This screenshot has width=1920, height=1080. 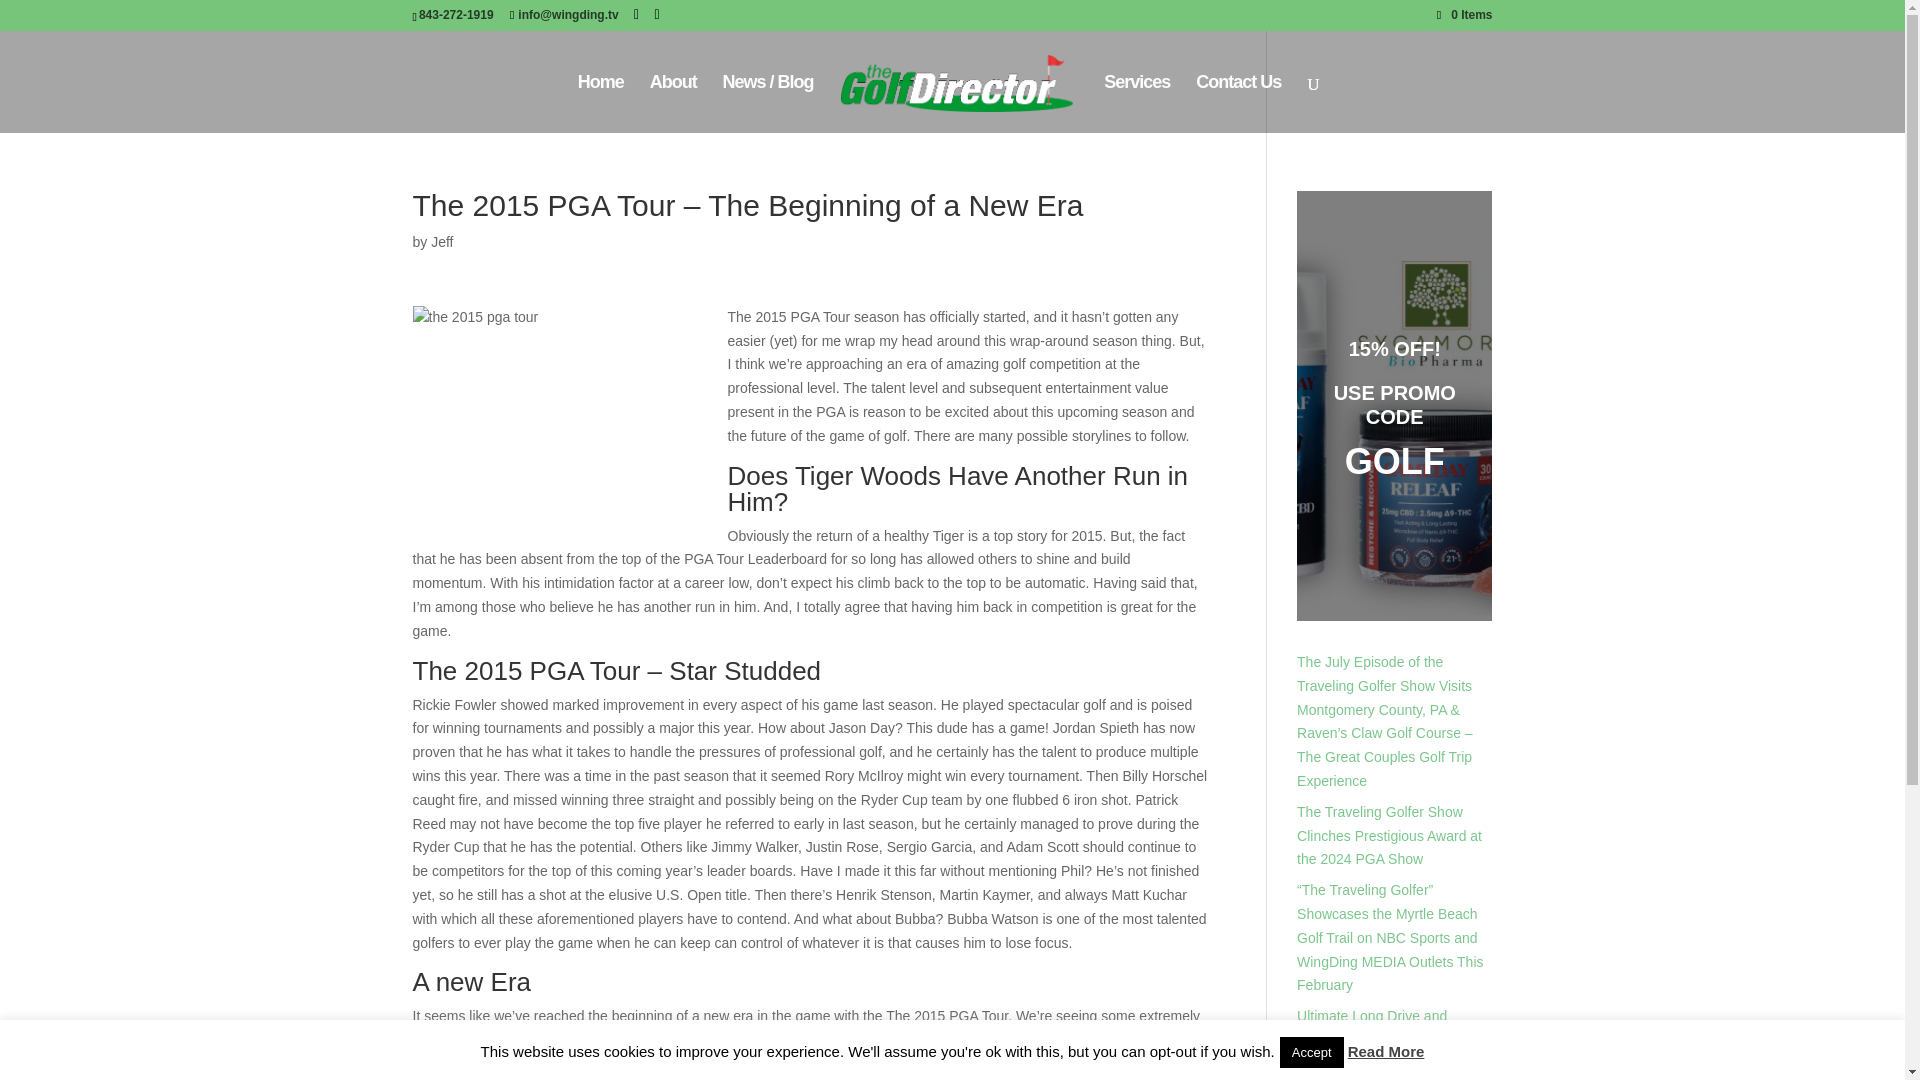 What do you see at coordinates (1386, 1051) in the screenshot?
I see `Read More` at bounding box center [1386, 1051].